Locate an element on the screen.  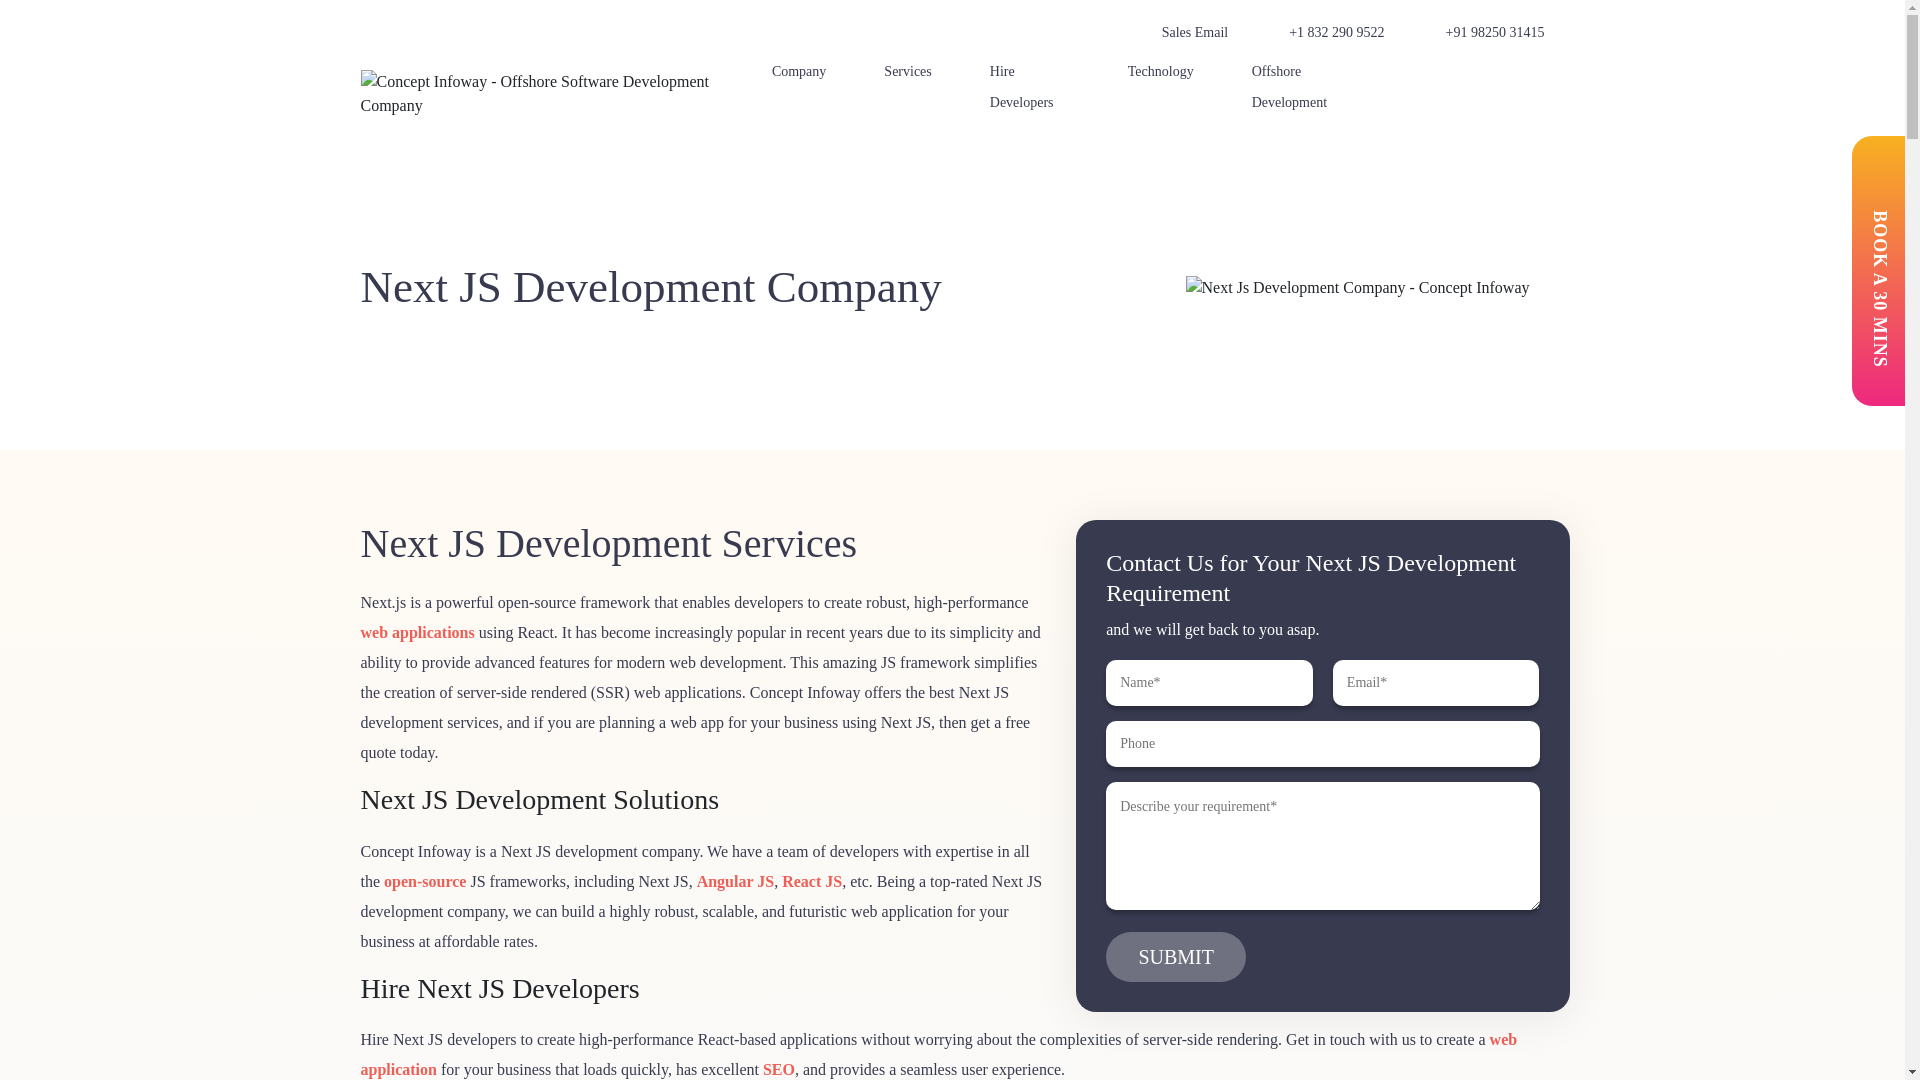
Concept Infoway - Offshore Software Development Company is located at coordinates (556, 92).